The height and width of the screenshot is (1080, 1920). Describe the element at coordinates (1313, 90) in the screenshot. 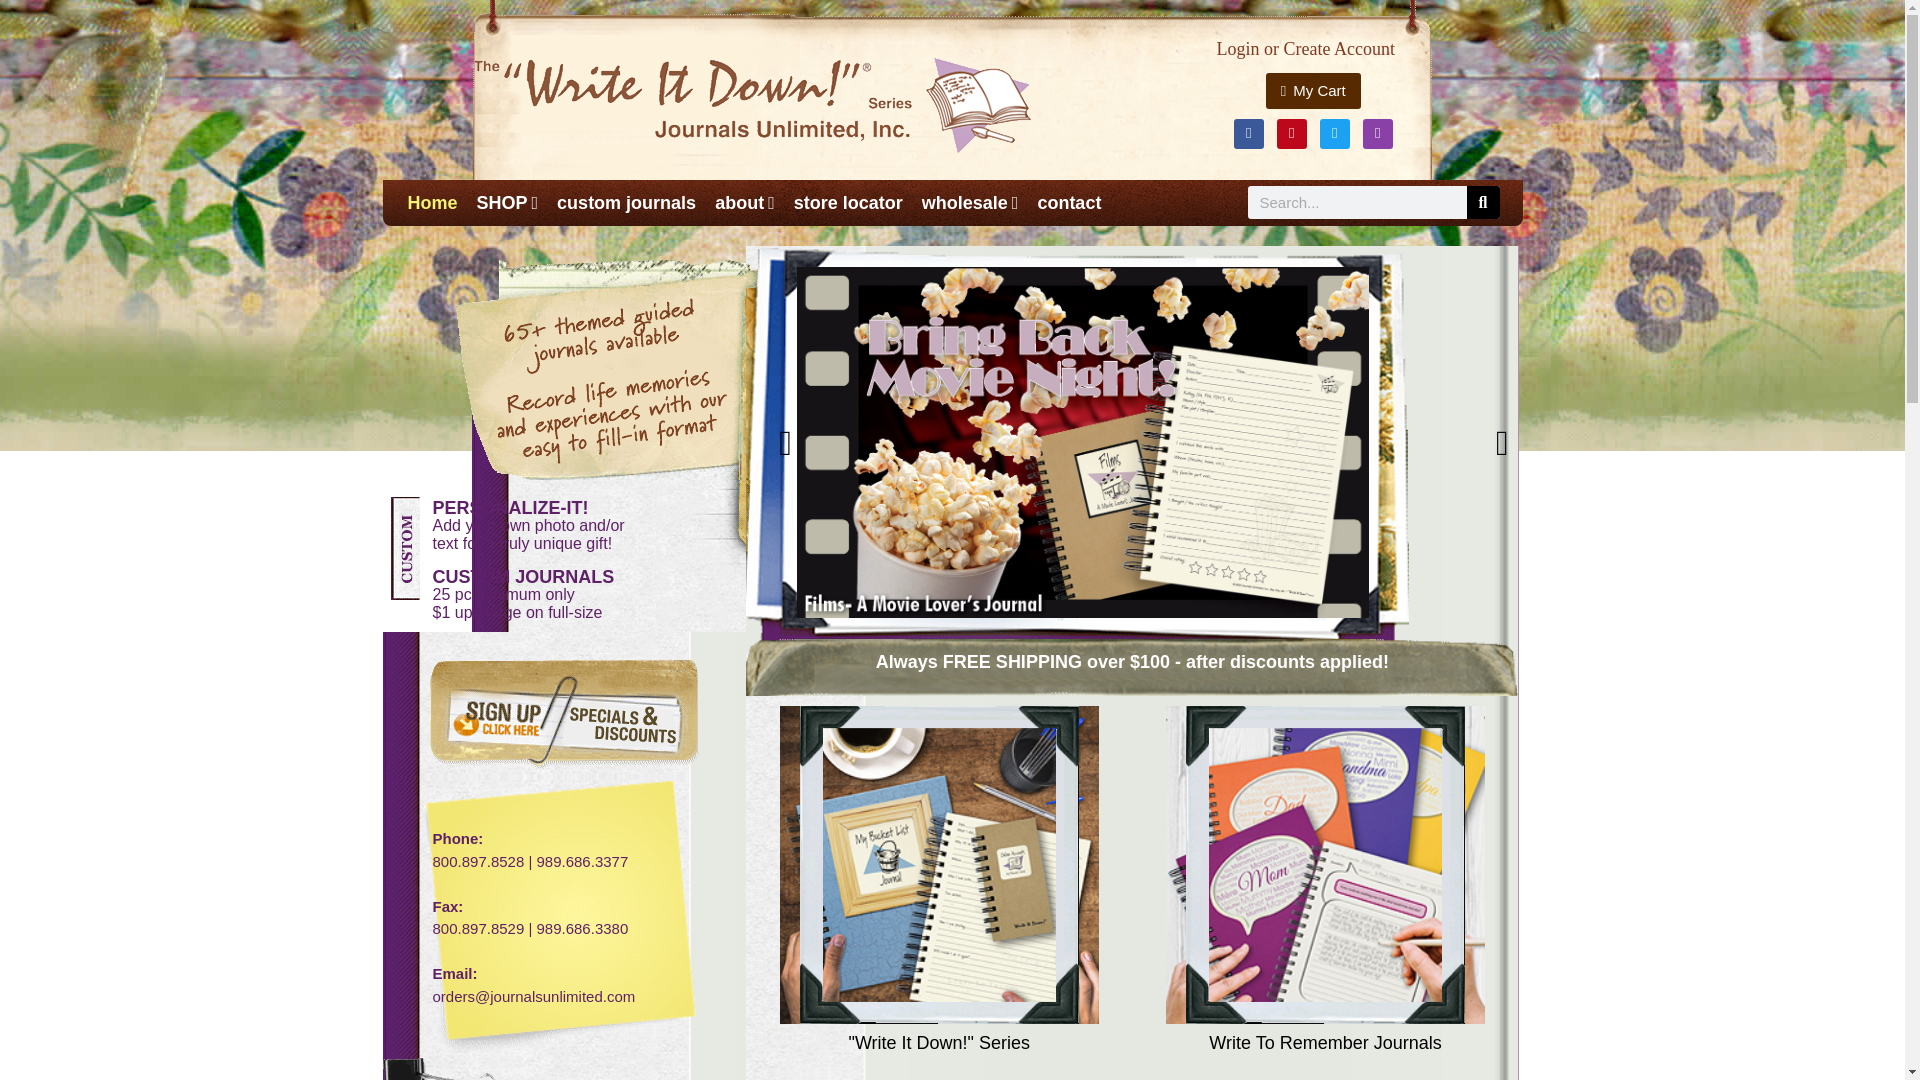

I see `My Cart` at that location.